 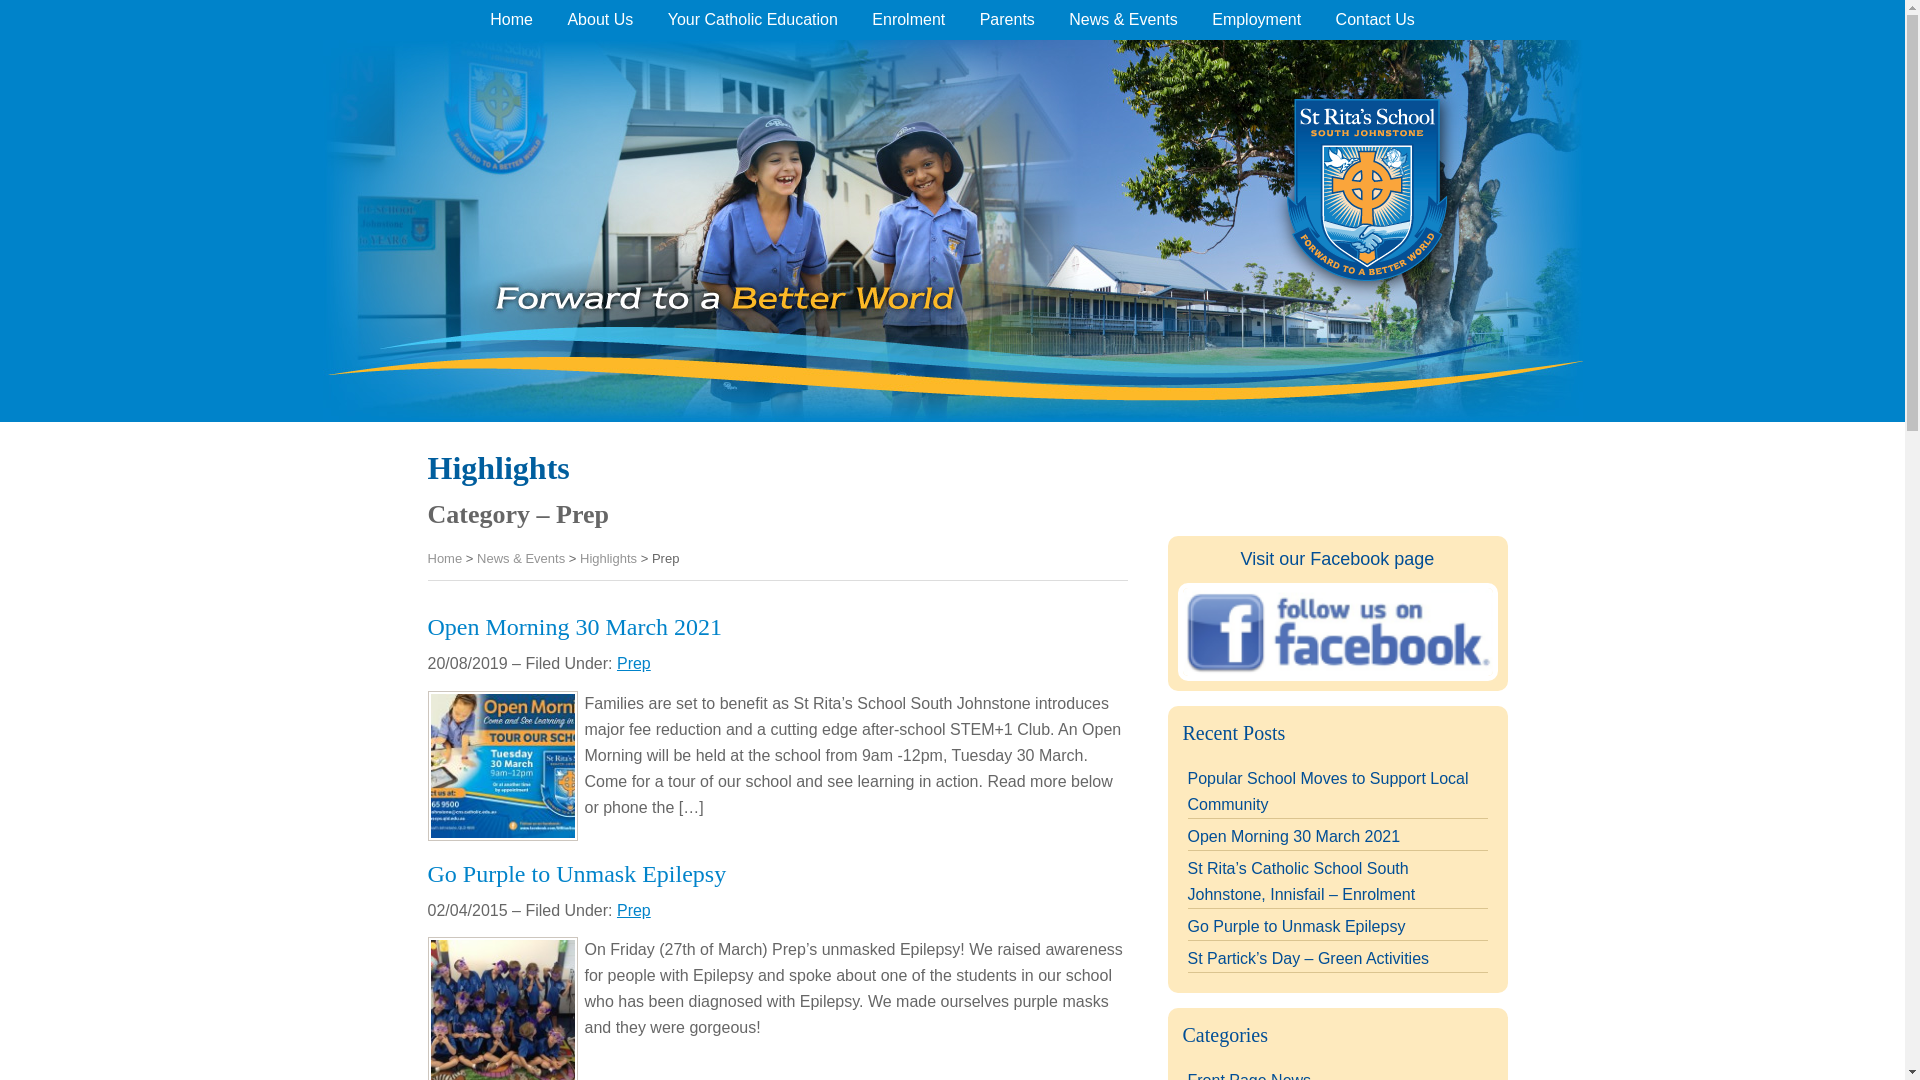 I want to click on About Us, so click(x=600, y=20).